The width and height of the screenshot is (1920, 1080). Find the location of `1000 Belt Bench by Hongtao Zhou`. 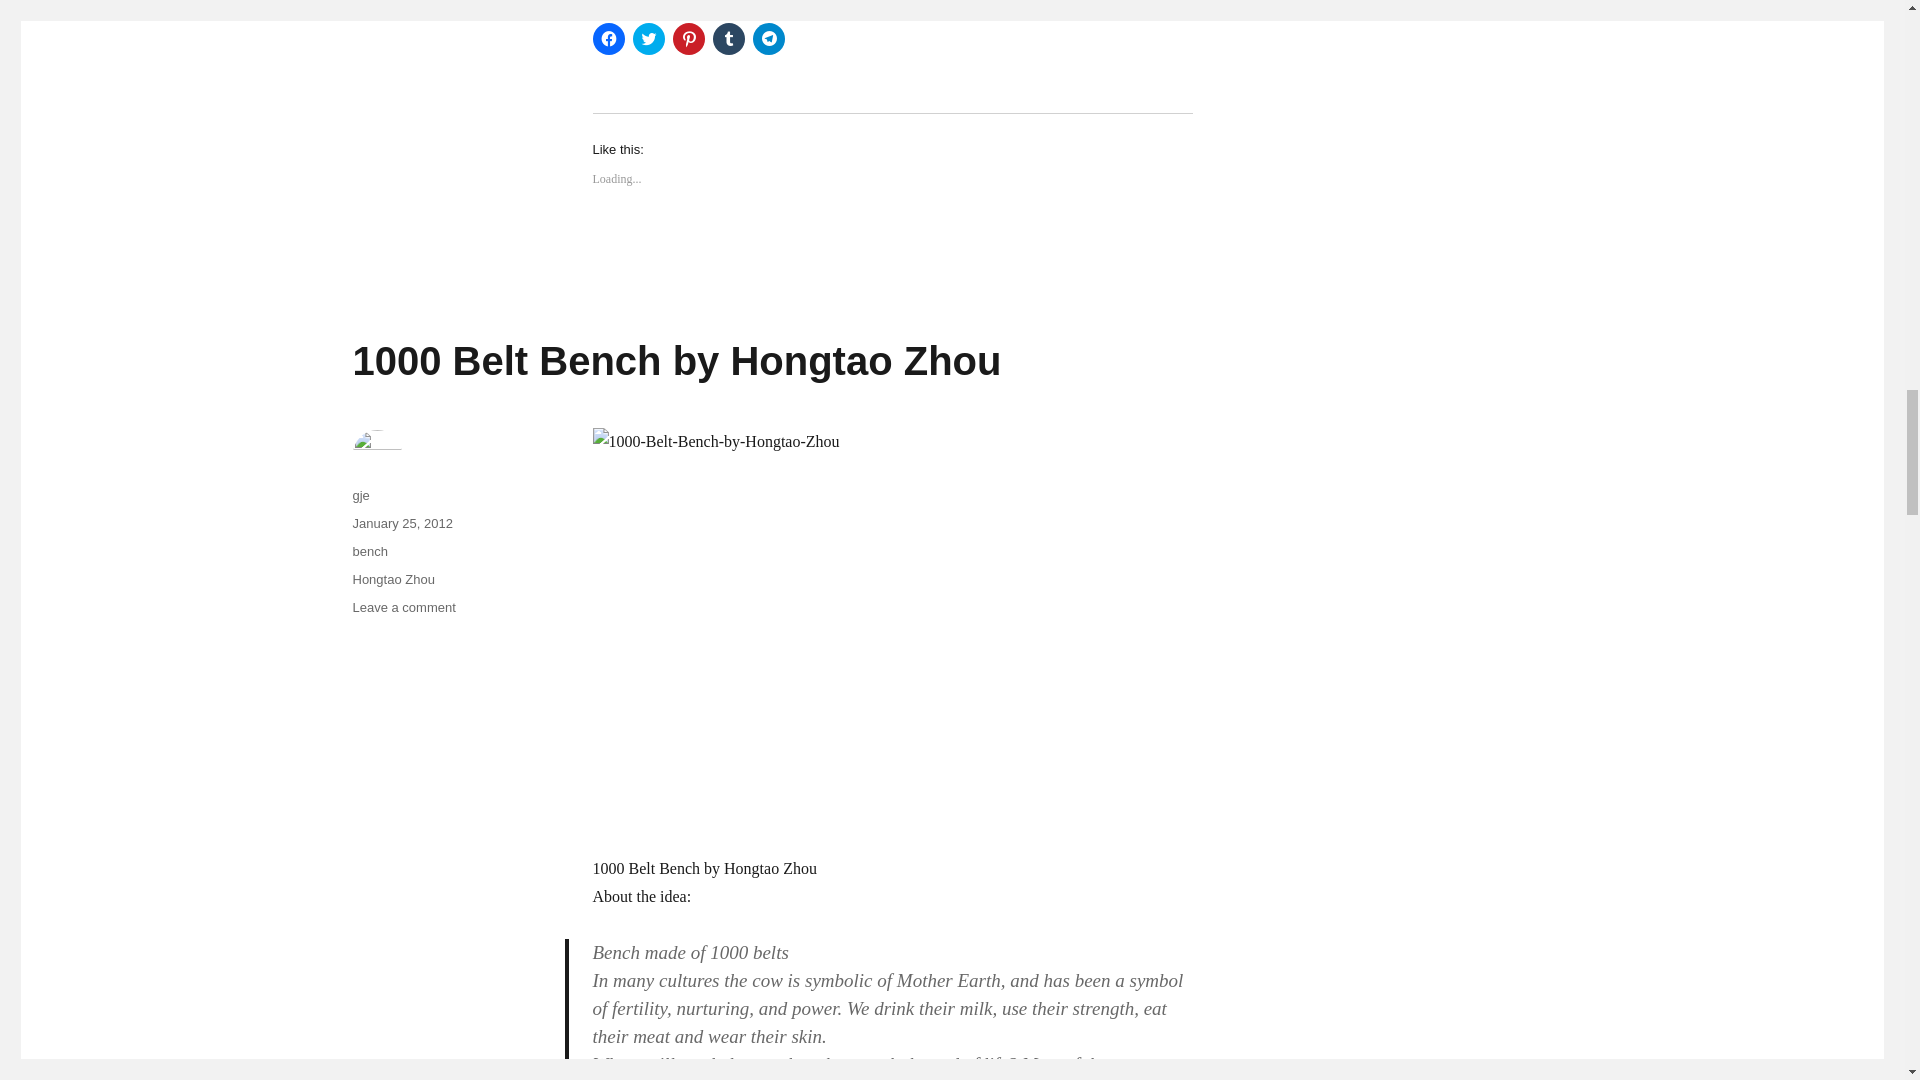

1000 Belt Bench by Hongtao Zhou is located at coordinates (676, 361).